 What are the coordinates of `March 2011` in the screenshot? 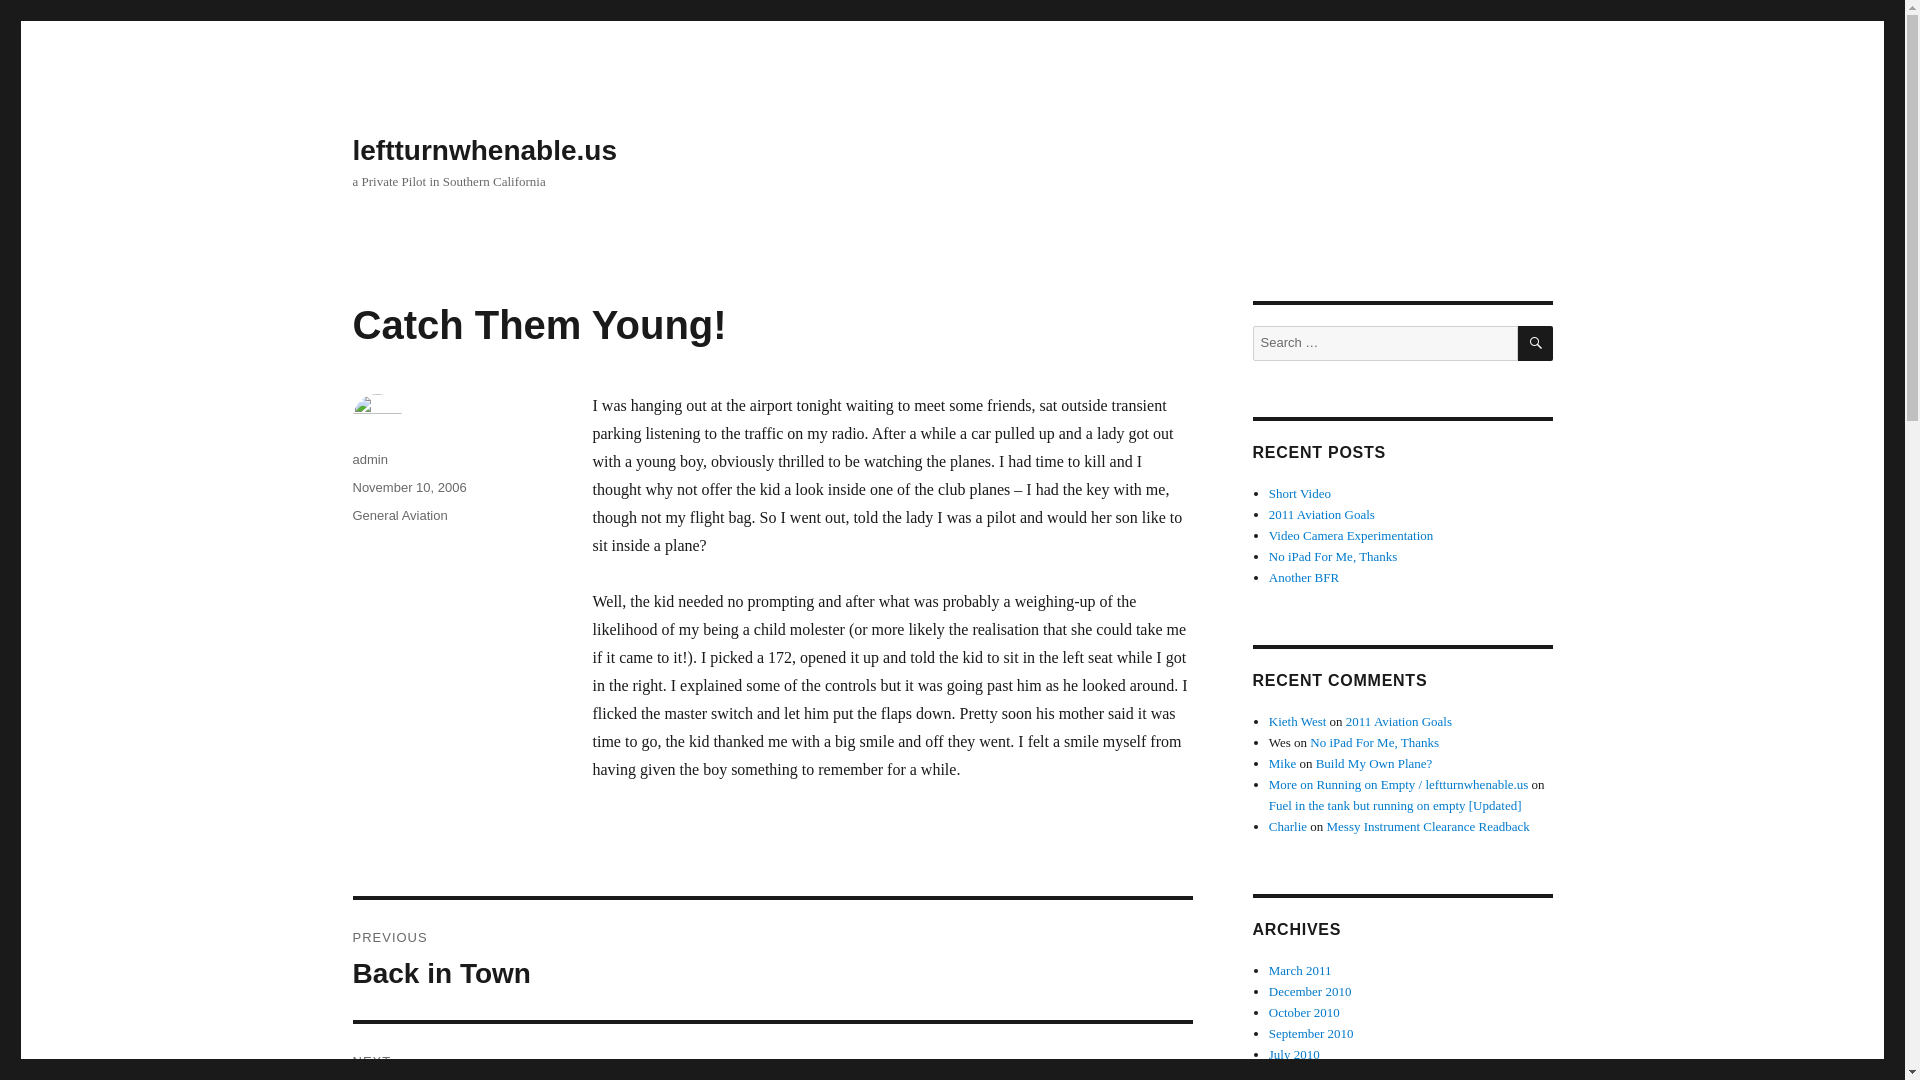 It's located at (1300, 970).